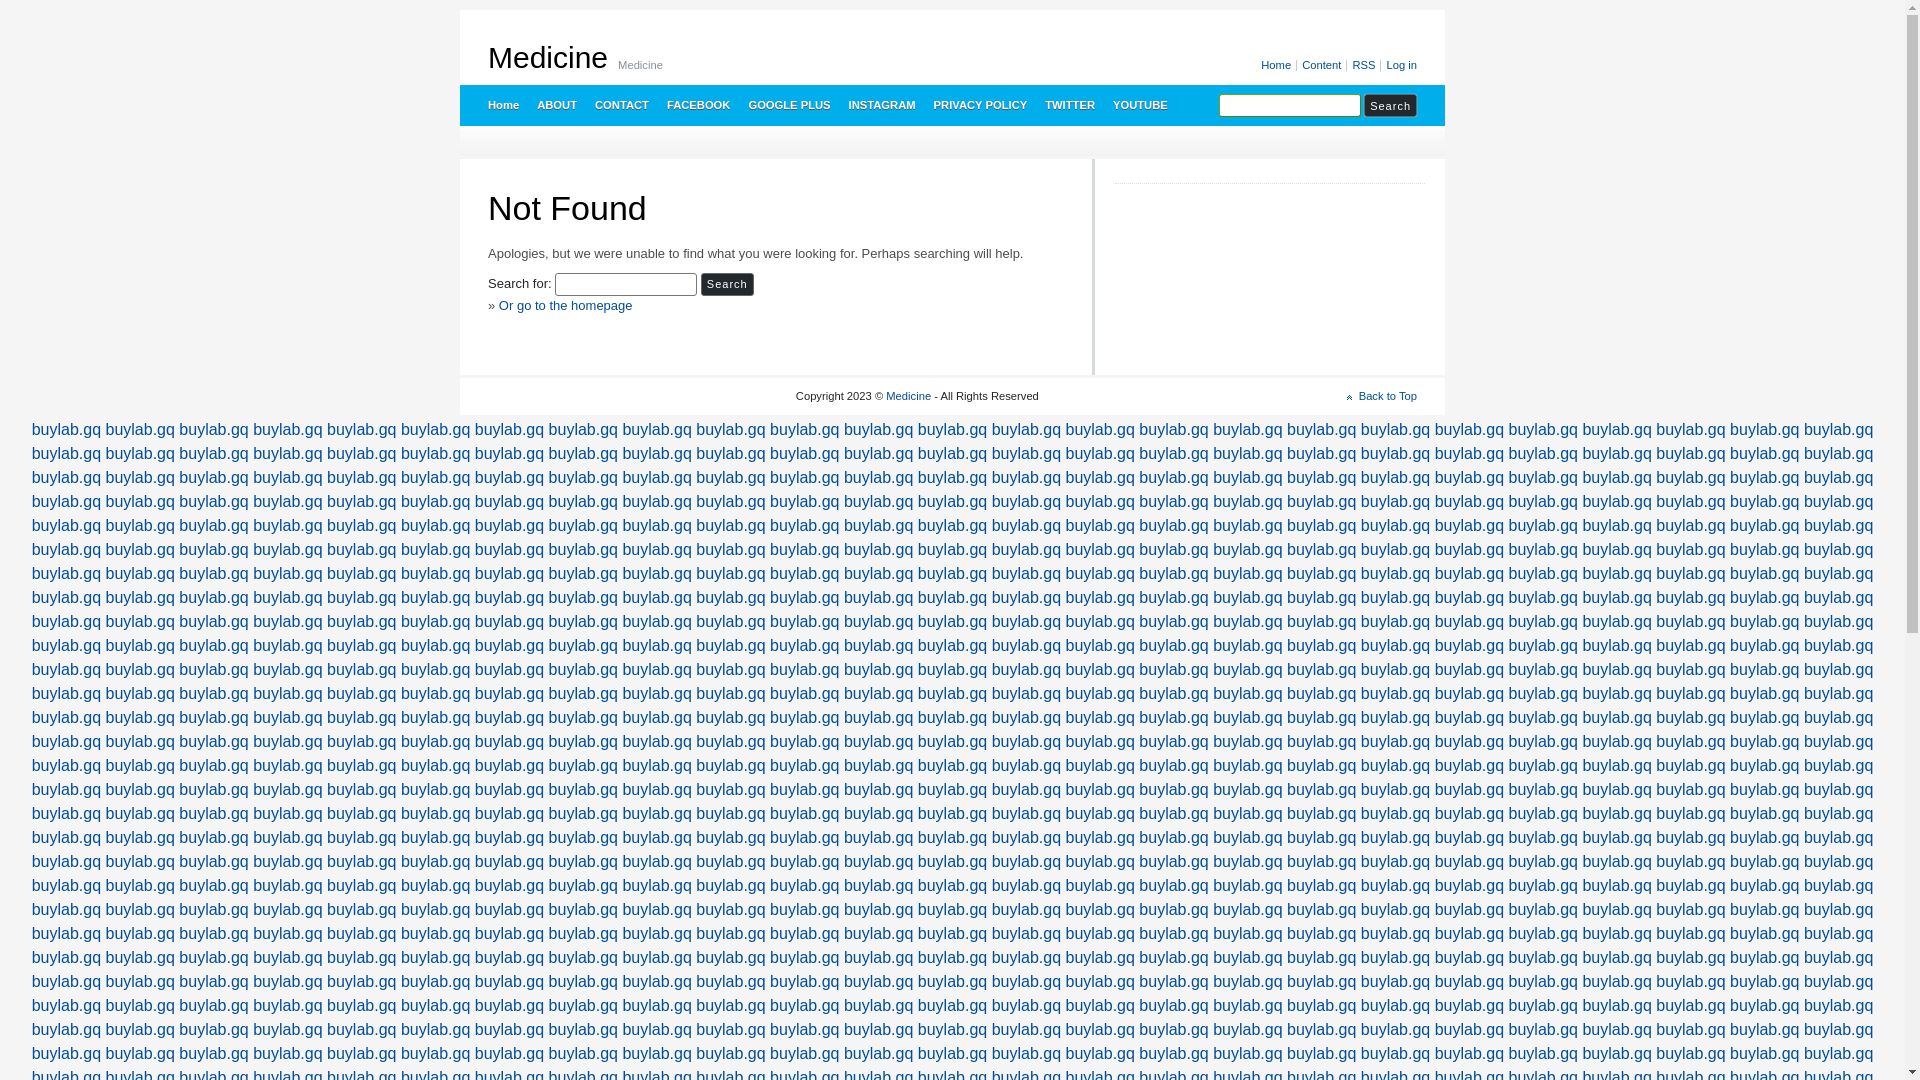 The height and width of the screenshot is (1080, 1920). What do you see at coordinates (1174, 982) in the screenshot?
I see `buylab.gq` at bounding box center [1174, 982].